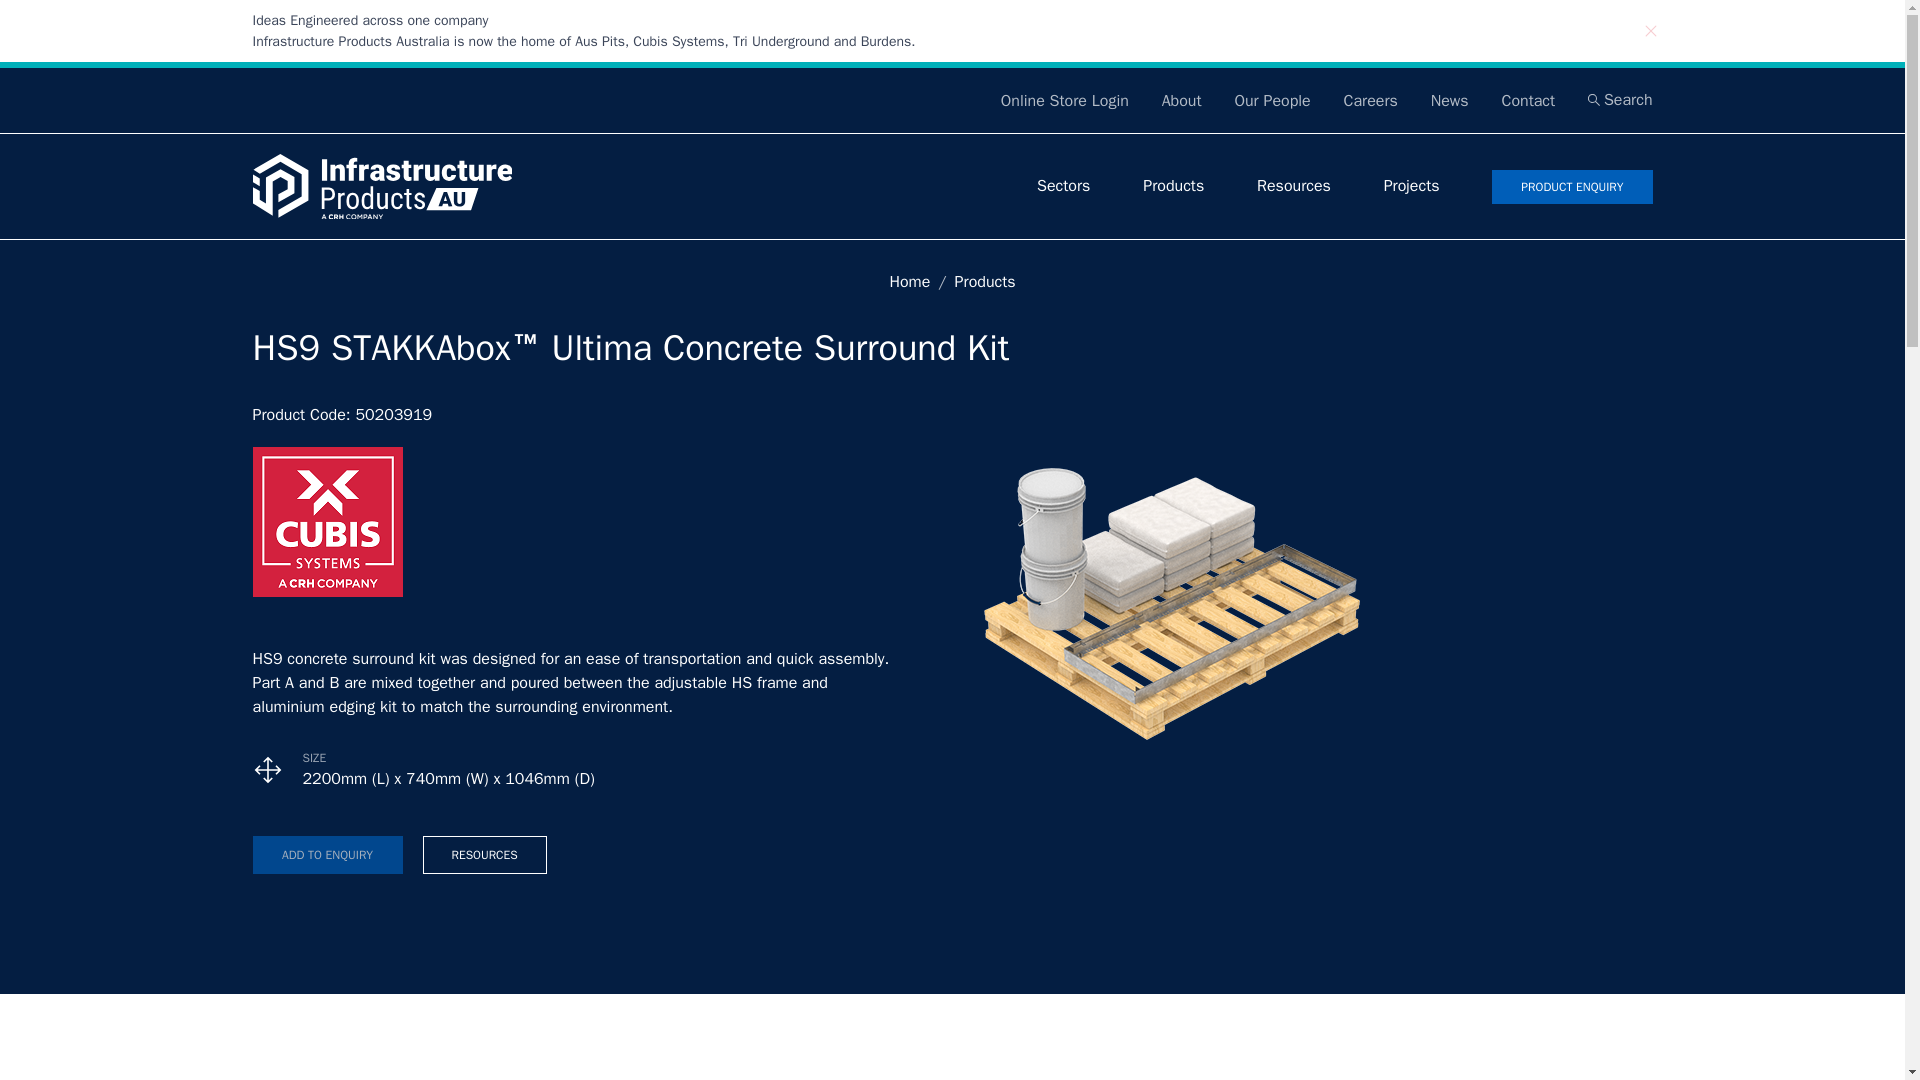  Describe the element at coordinates (1064, 100) in the screenshot. I see `Online Store Login` at that location.